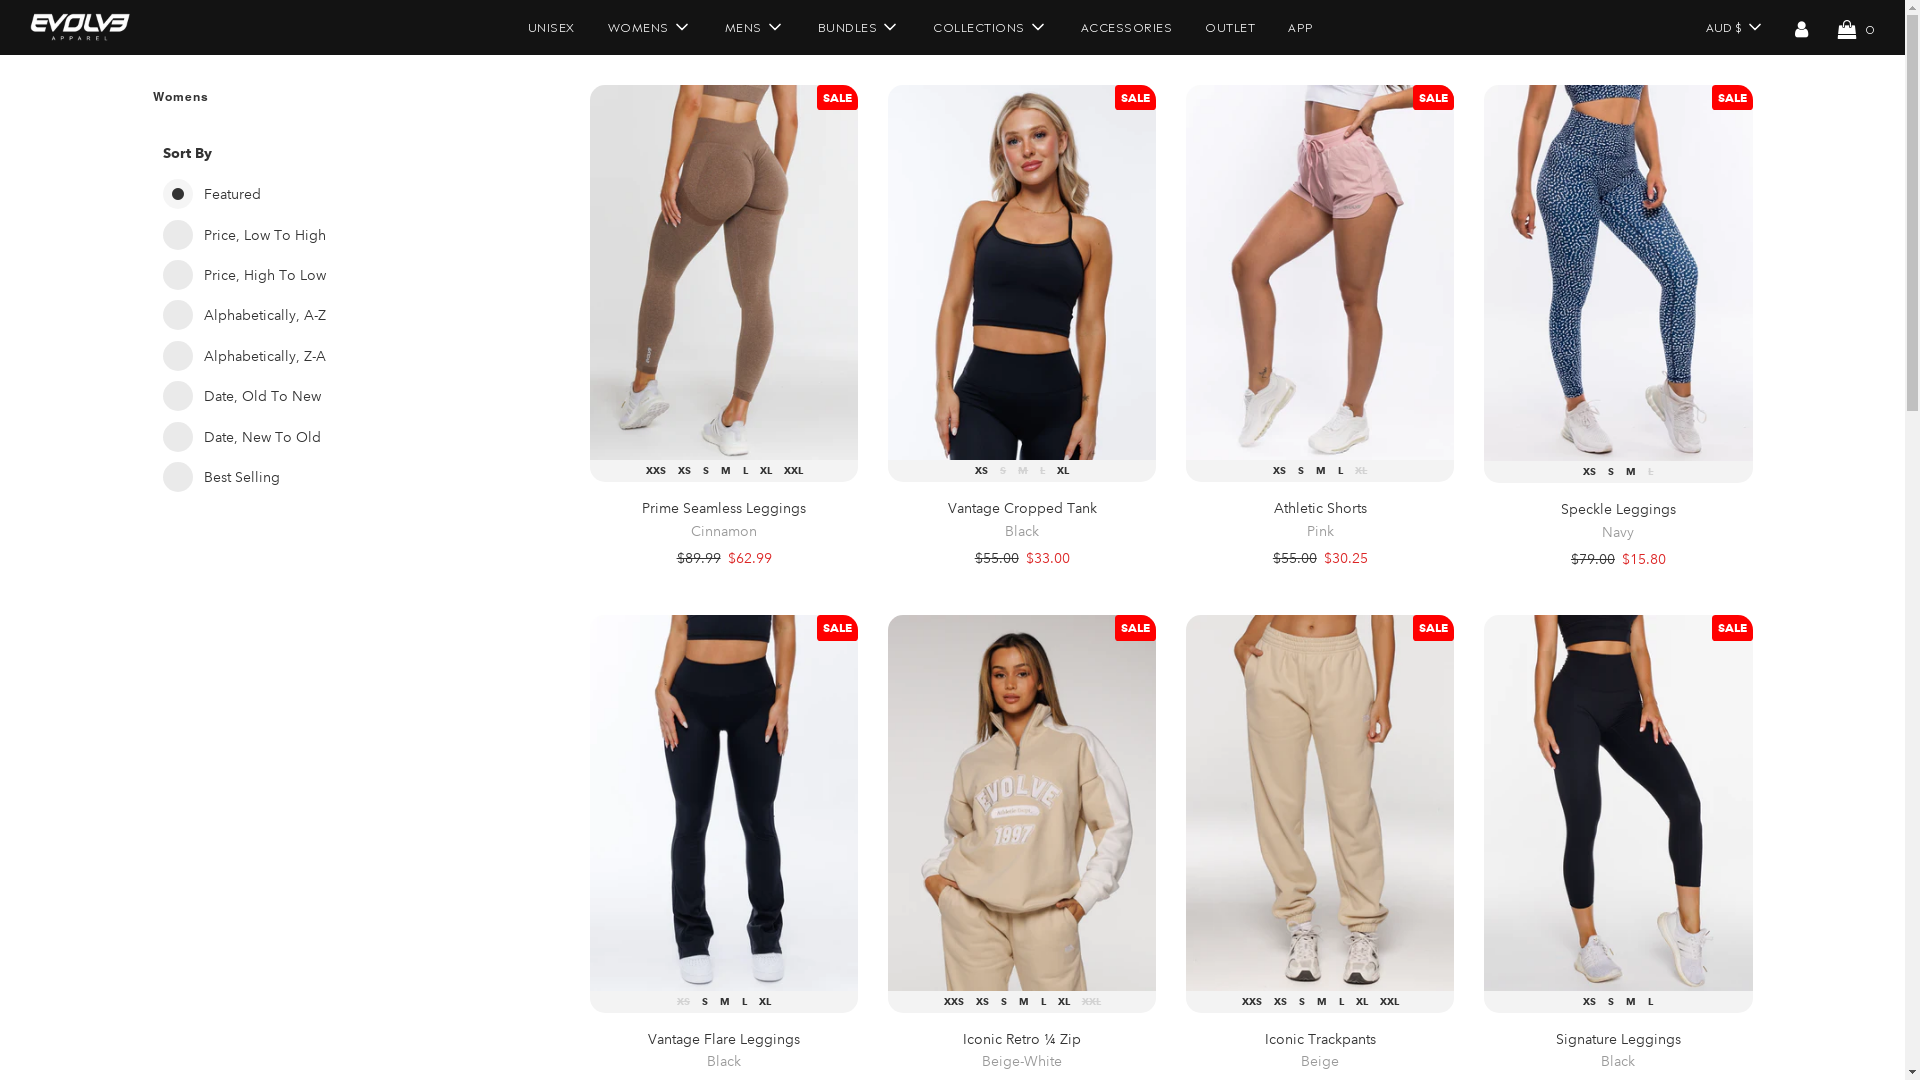 This screenshot has height=1080, width=1920. I want to click on Vantage Cropped Tank
Black, so click(1022, 520).